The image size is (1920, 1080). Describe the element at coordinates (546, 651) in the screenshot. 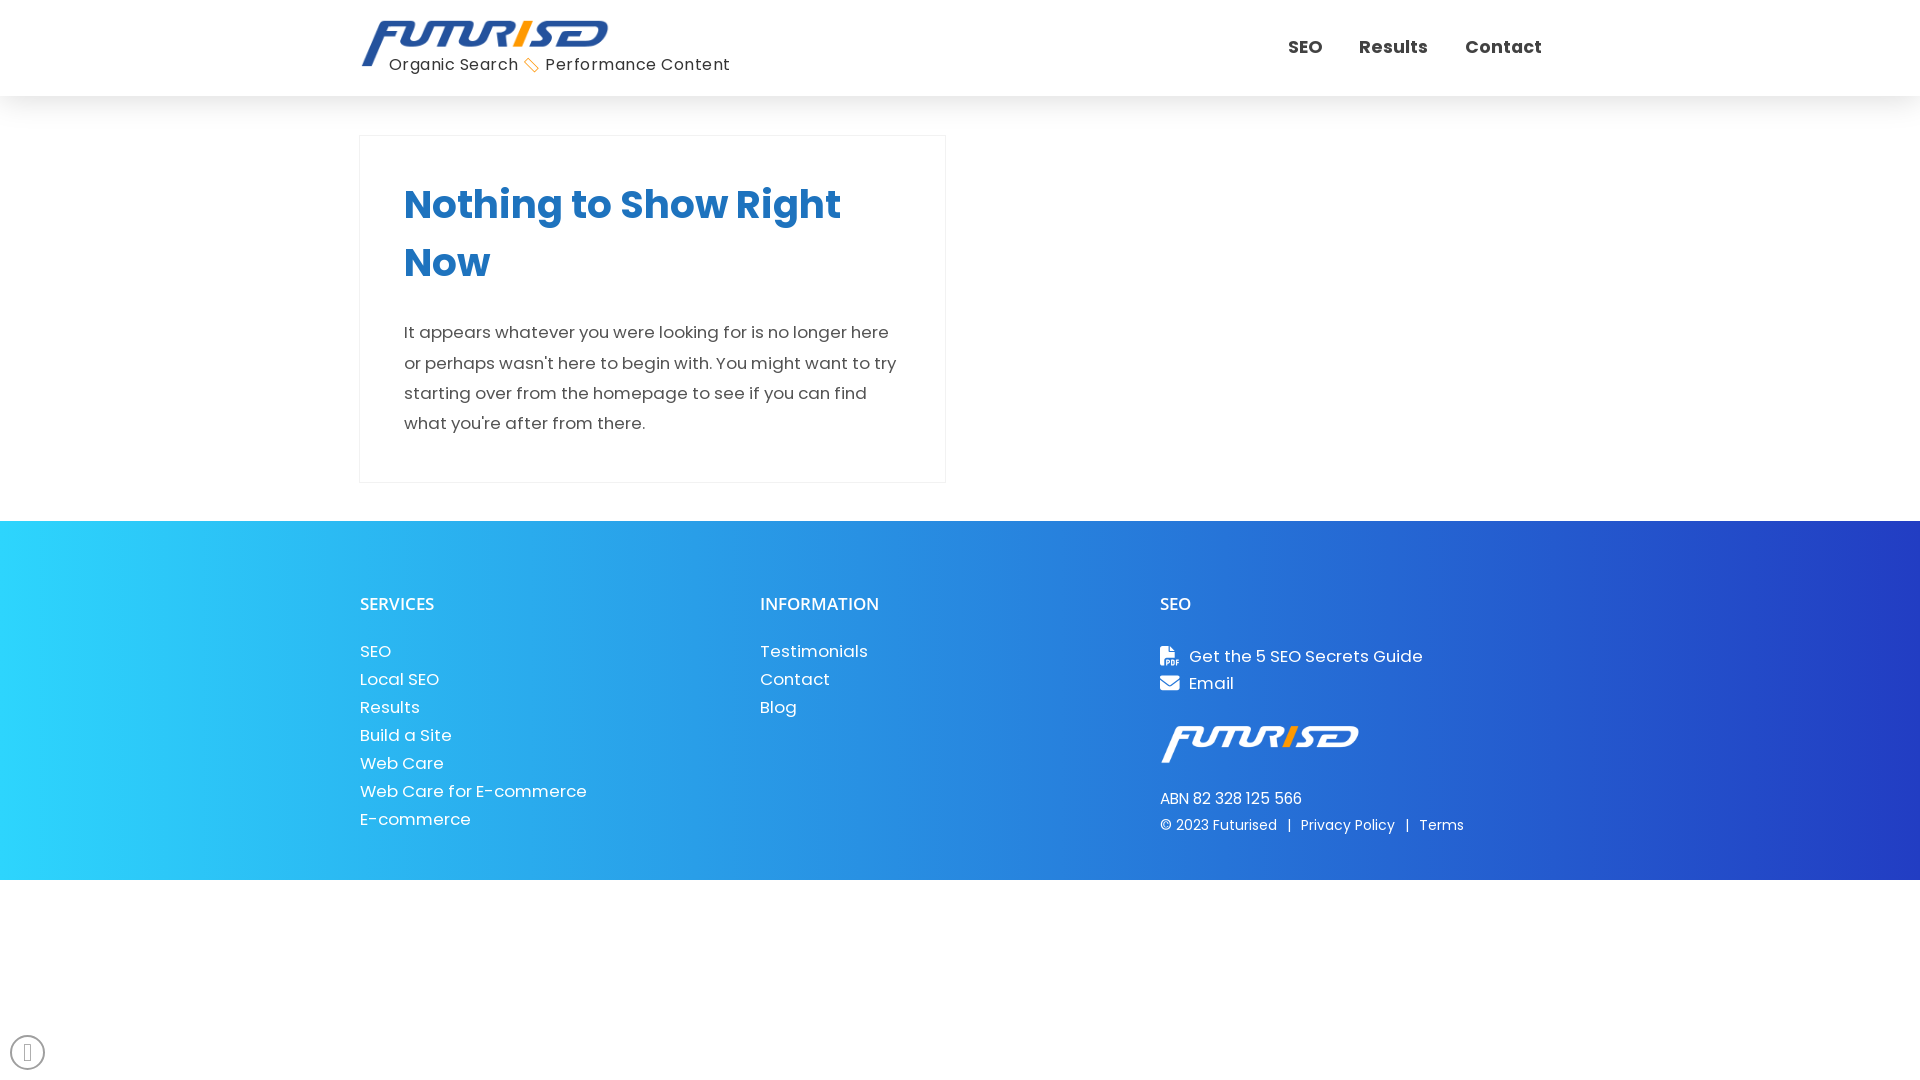

I see `SEO` at that location.